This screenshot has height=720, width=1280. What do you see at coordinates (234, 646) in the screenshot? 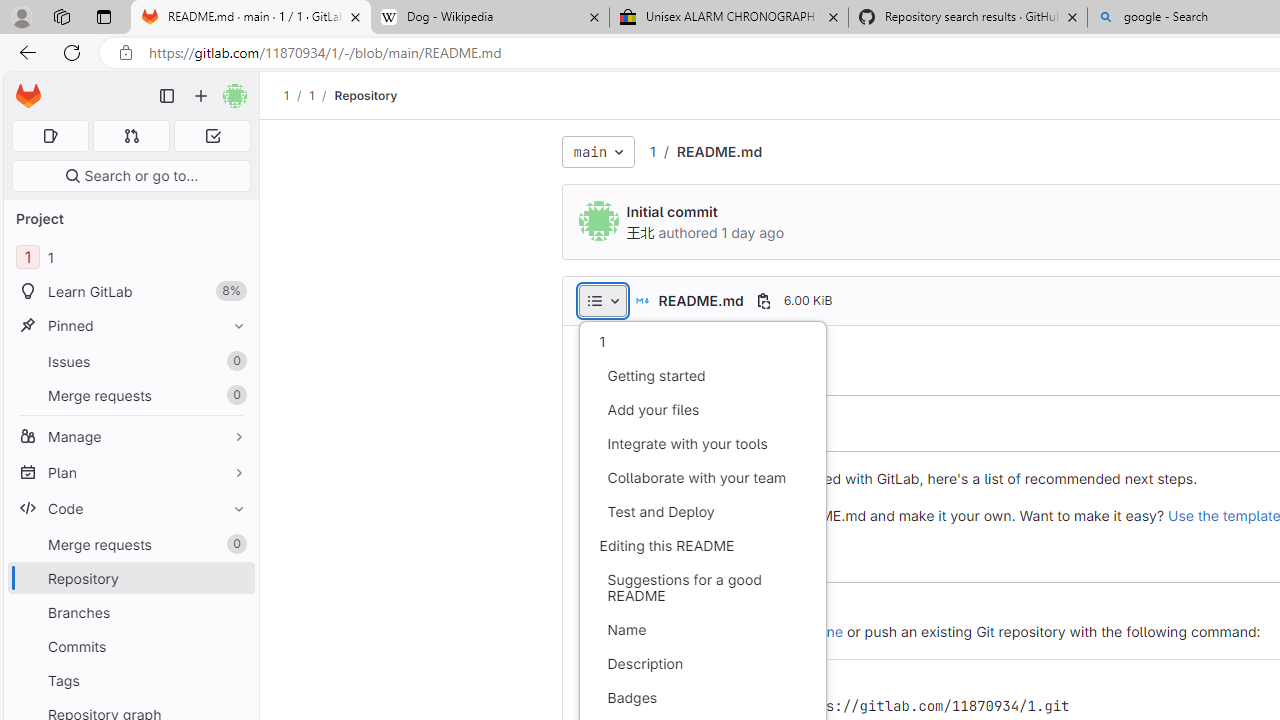
I see `Pin Commits` at bounding box center [234, 646].